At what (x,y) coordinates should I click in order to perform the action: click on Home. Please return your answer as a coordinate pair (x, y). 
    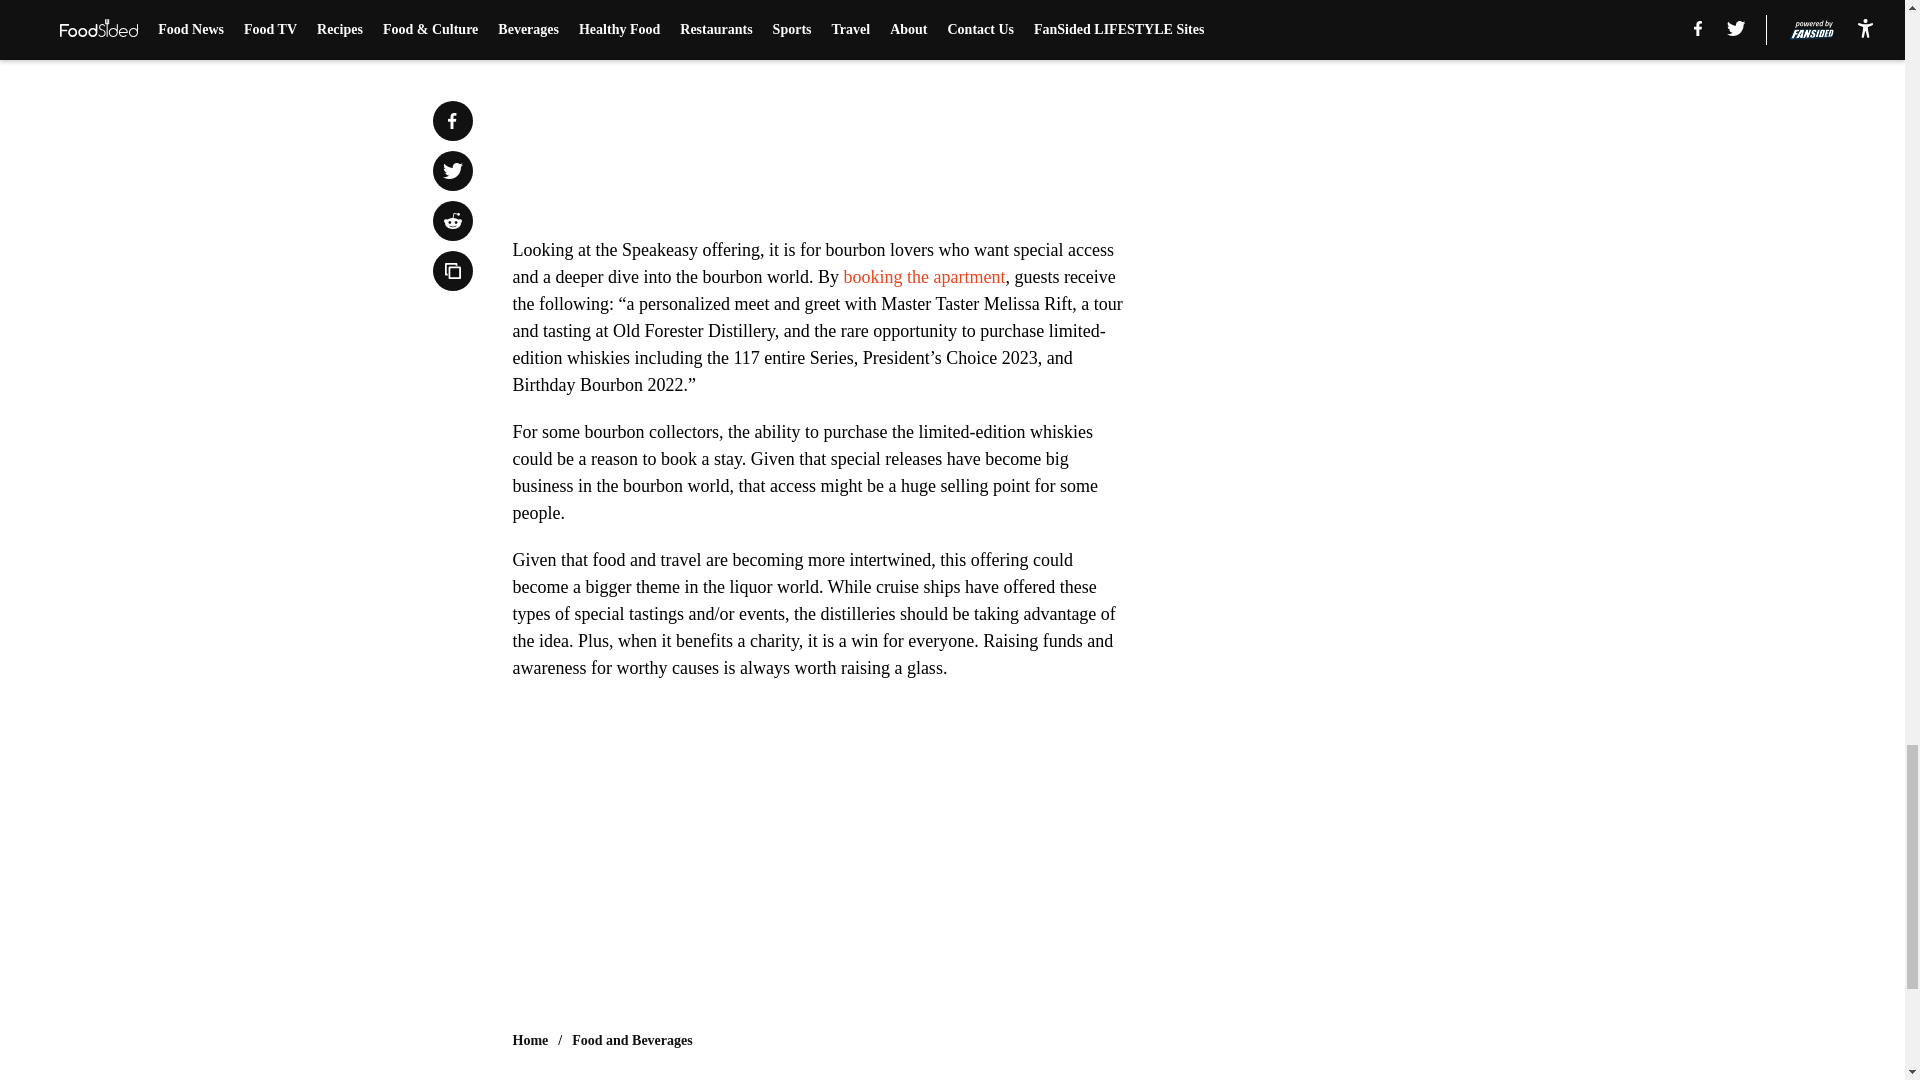
    Looking at the image, I should click on (530, 1040).